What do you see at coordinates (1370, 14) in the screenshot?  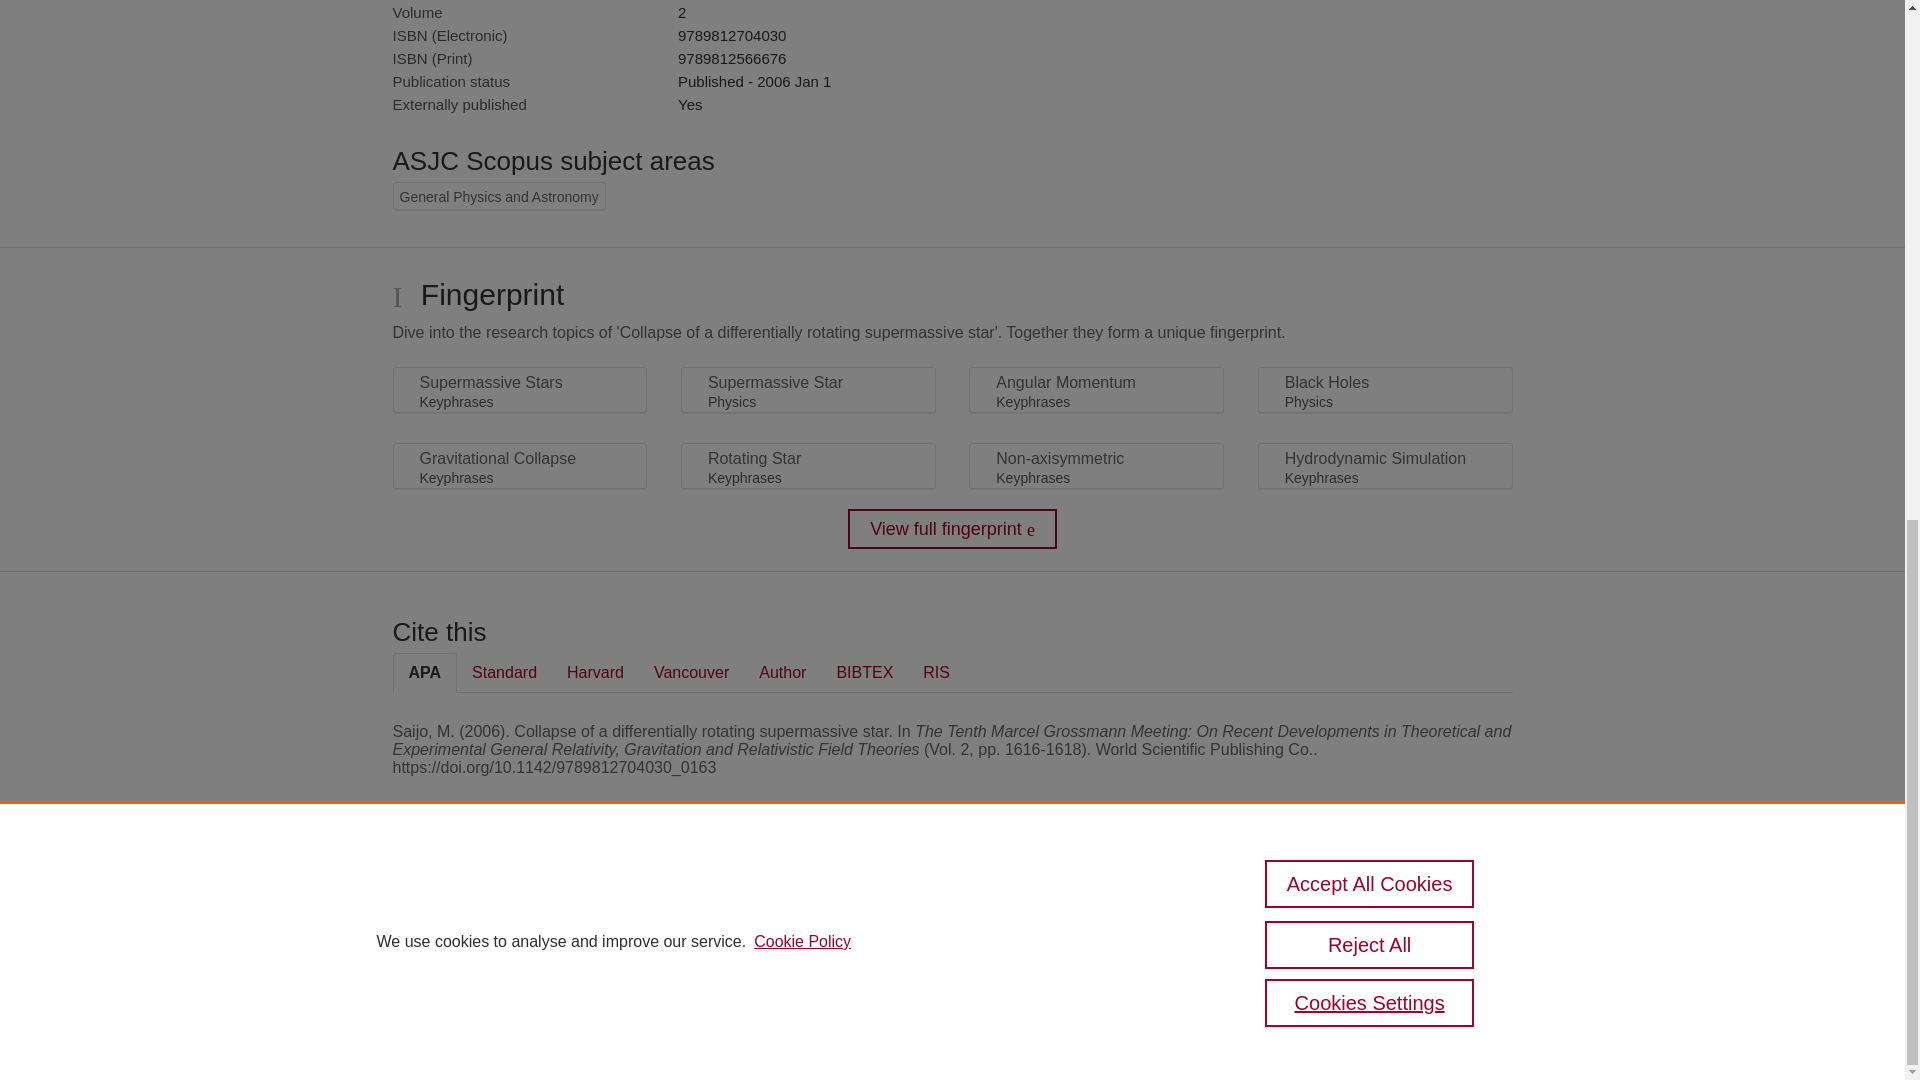 I see `Cookies Settings` at bounding box center [1370, 14].